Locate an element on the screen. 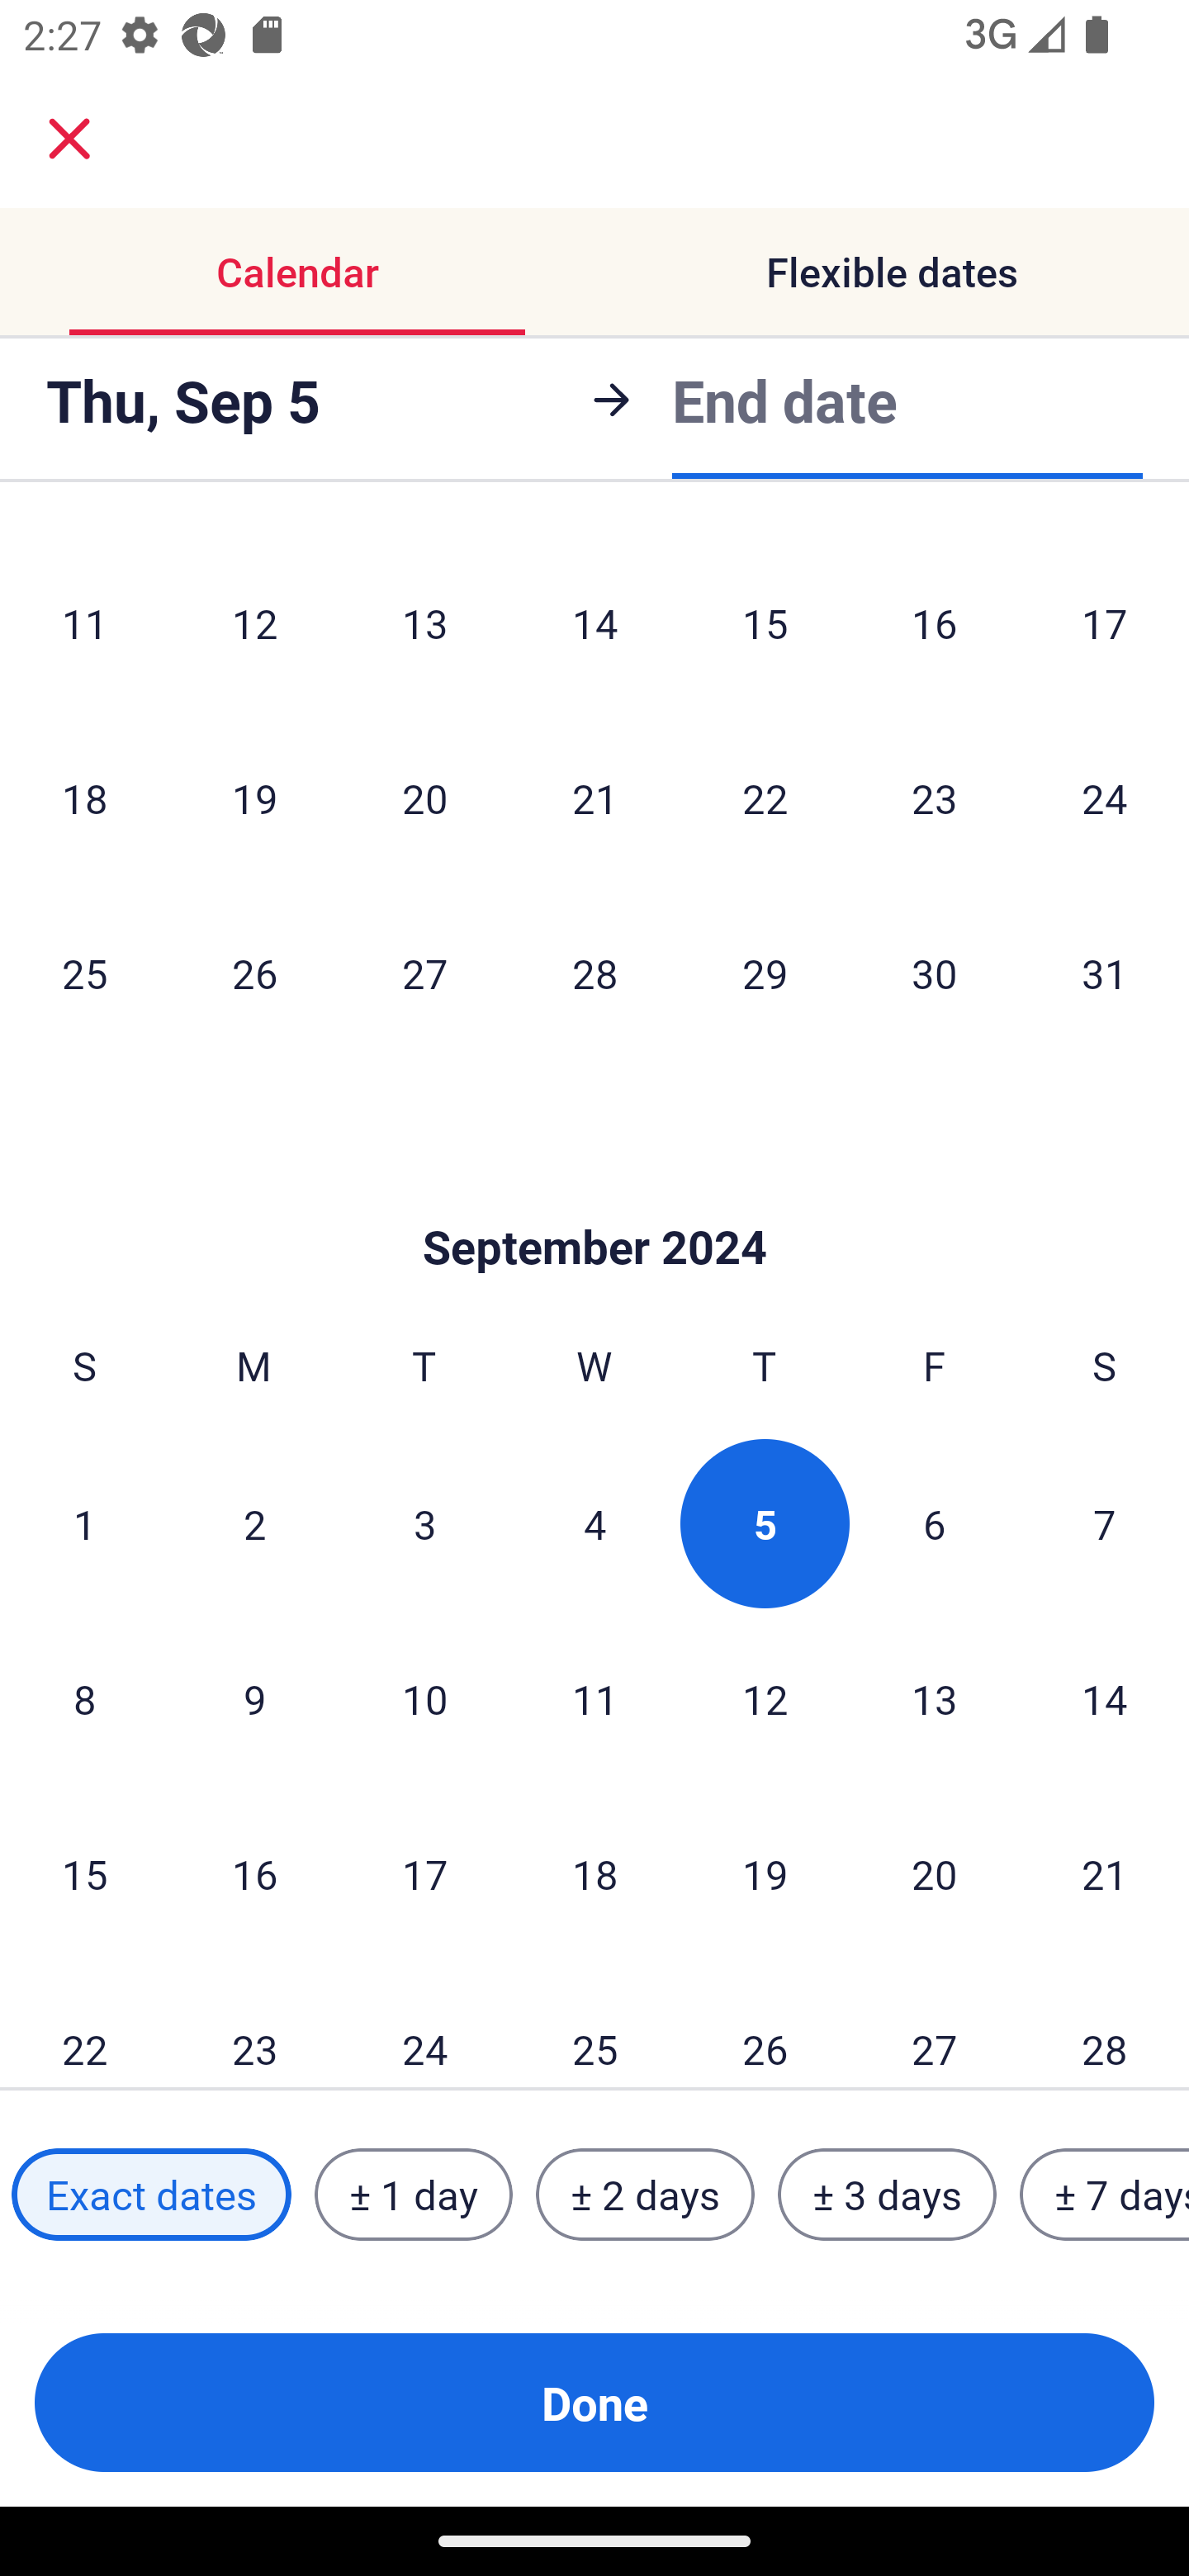 The image size is (1189, 2576). ± 1 day is located at coordinates (413, 2195).